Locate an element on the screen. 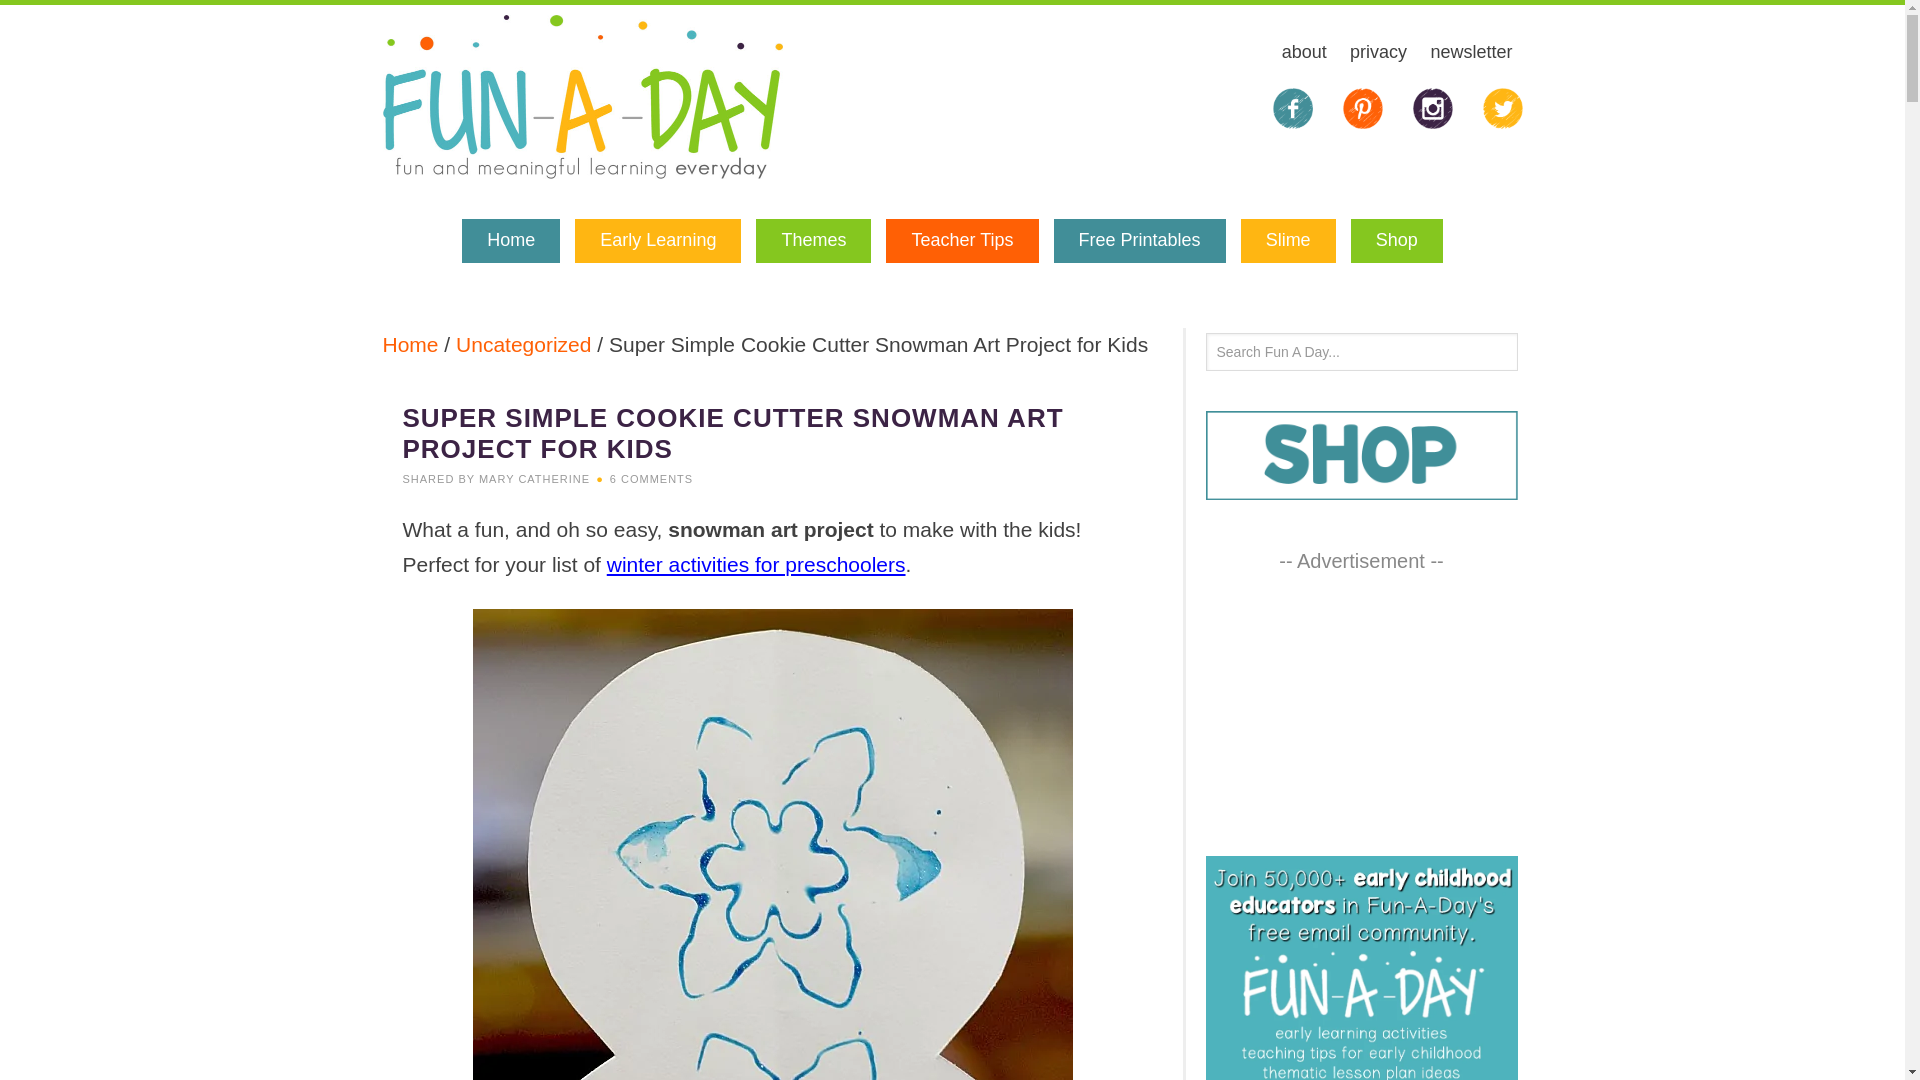 The width and height of the screenshot is (1920, 1080). MARY CATHERINE is located at coordinates (534, 478).